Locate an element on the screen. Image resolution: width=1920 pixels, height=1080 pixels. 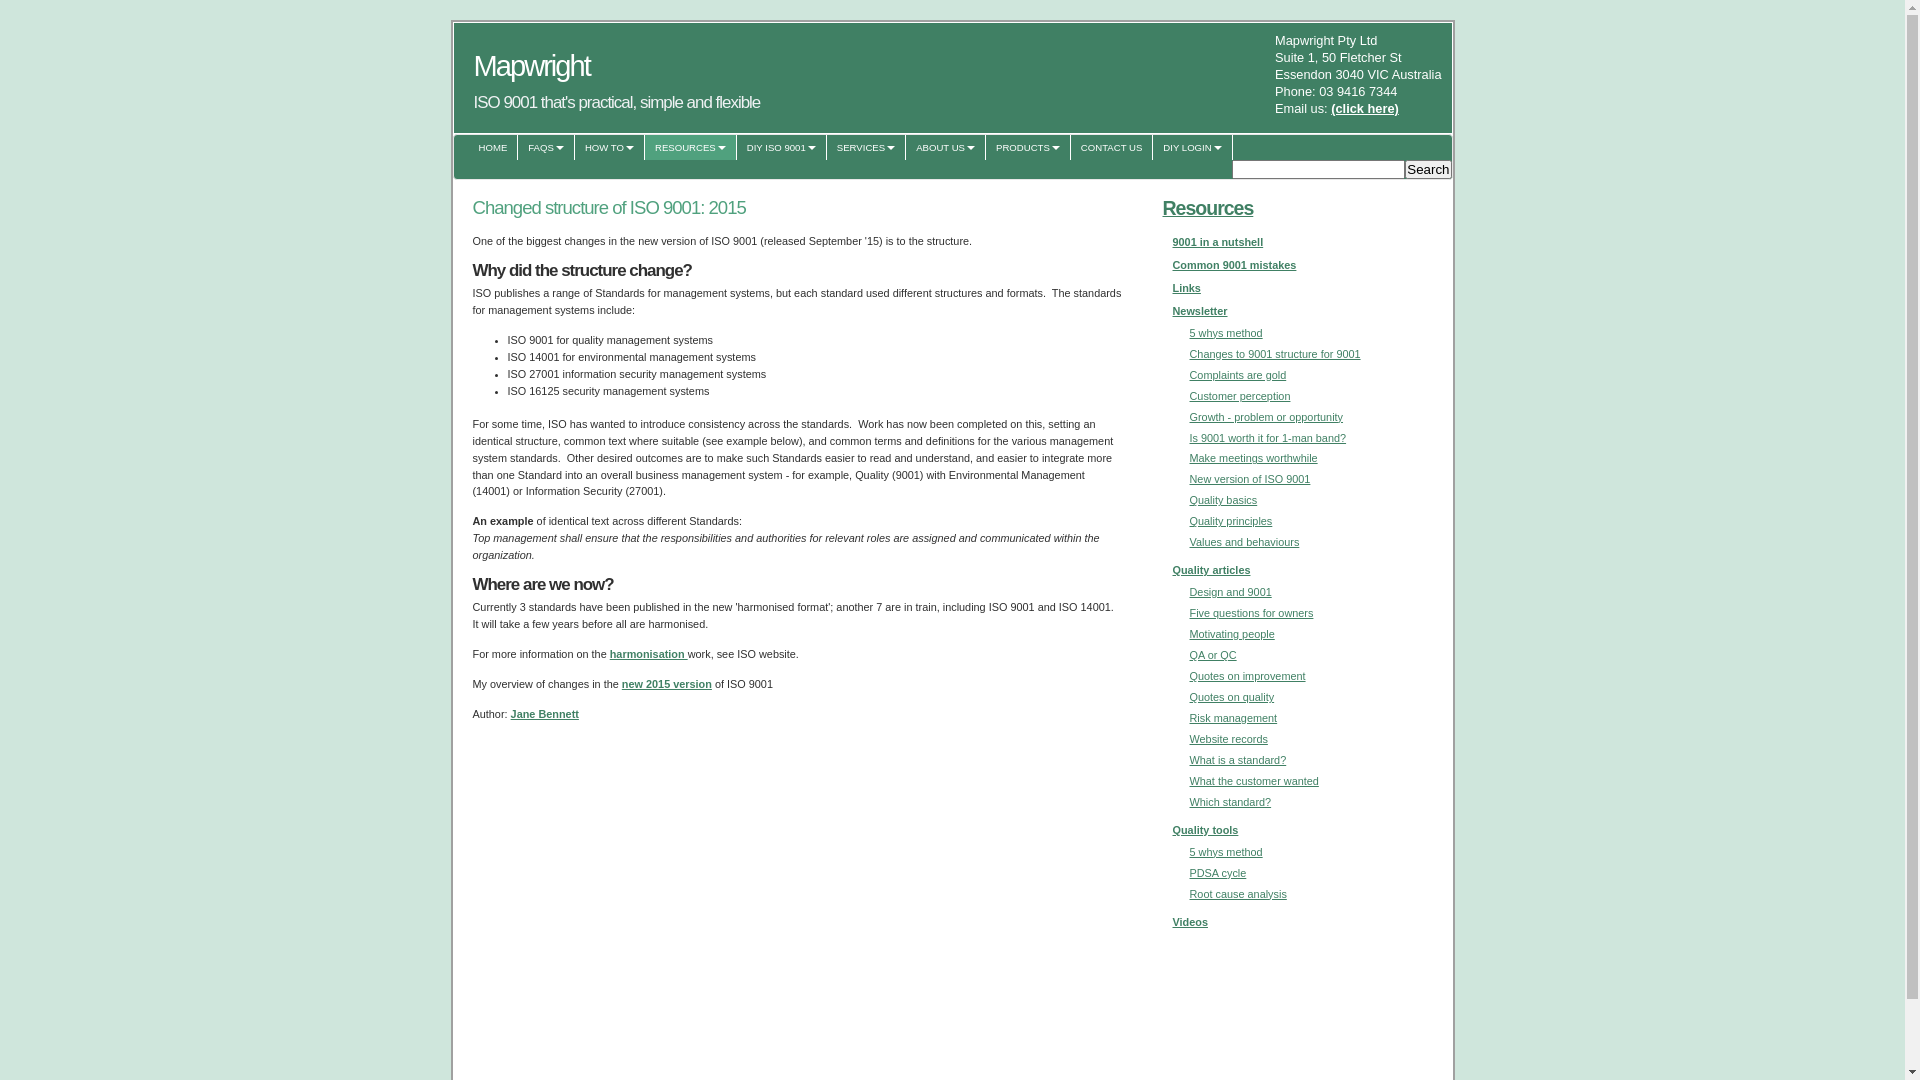
Website records is located at coordinates (1229, 739).